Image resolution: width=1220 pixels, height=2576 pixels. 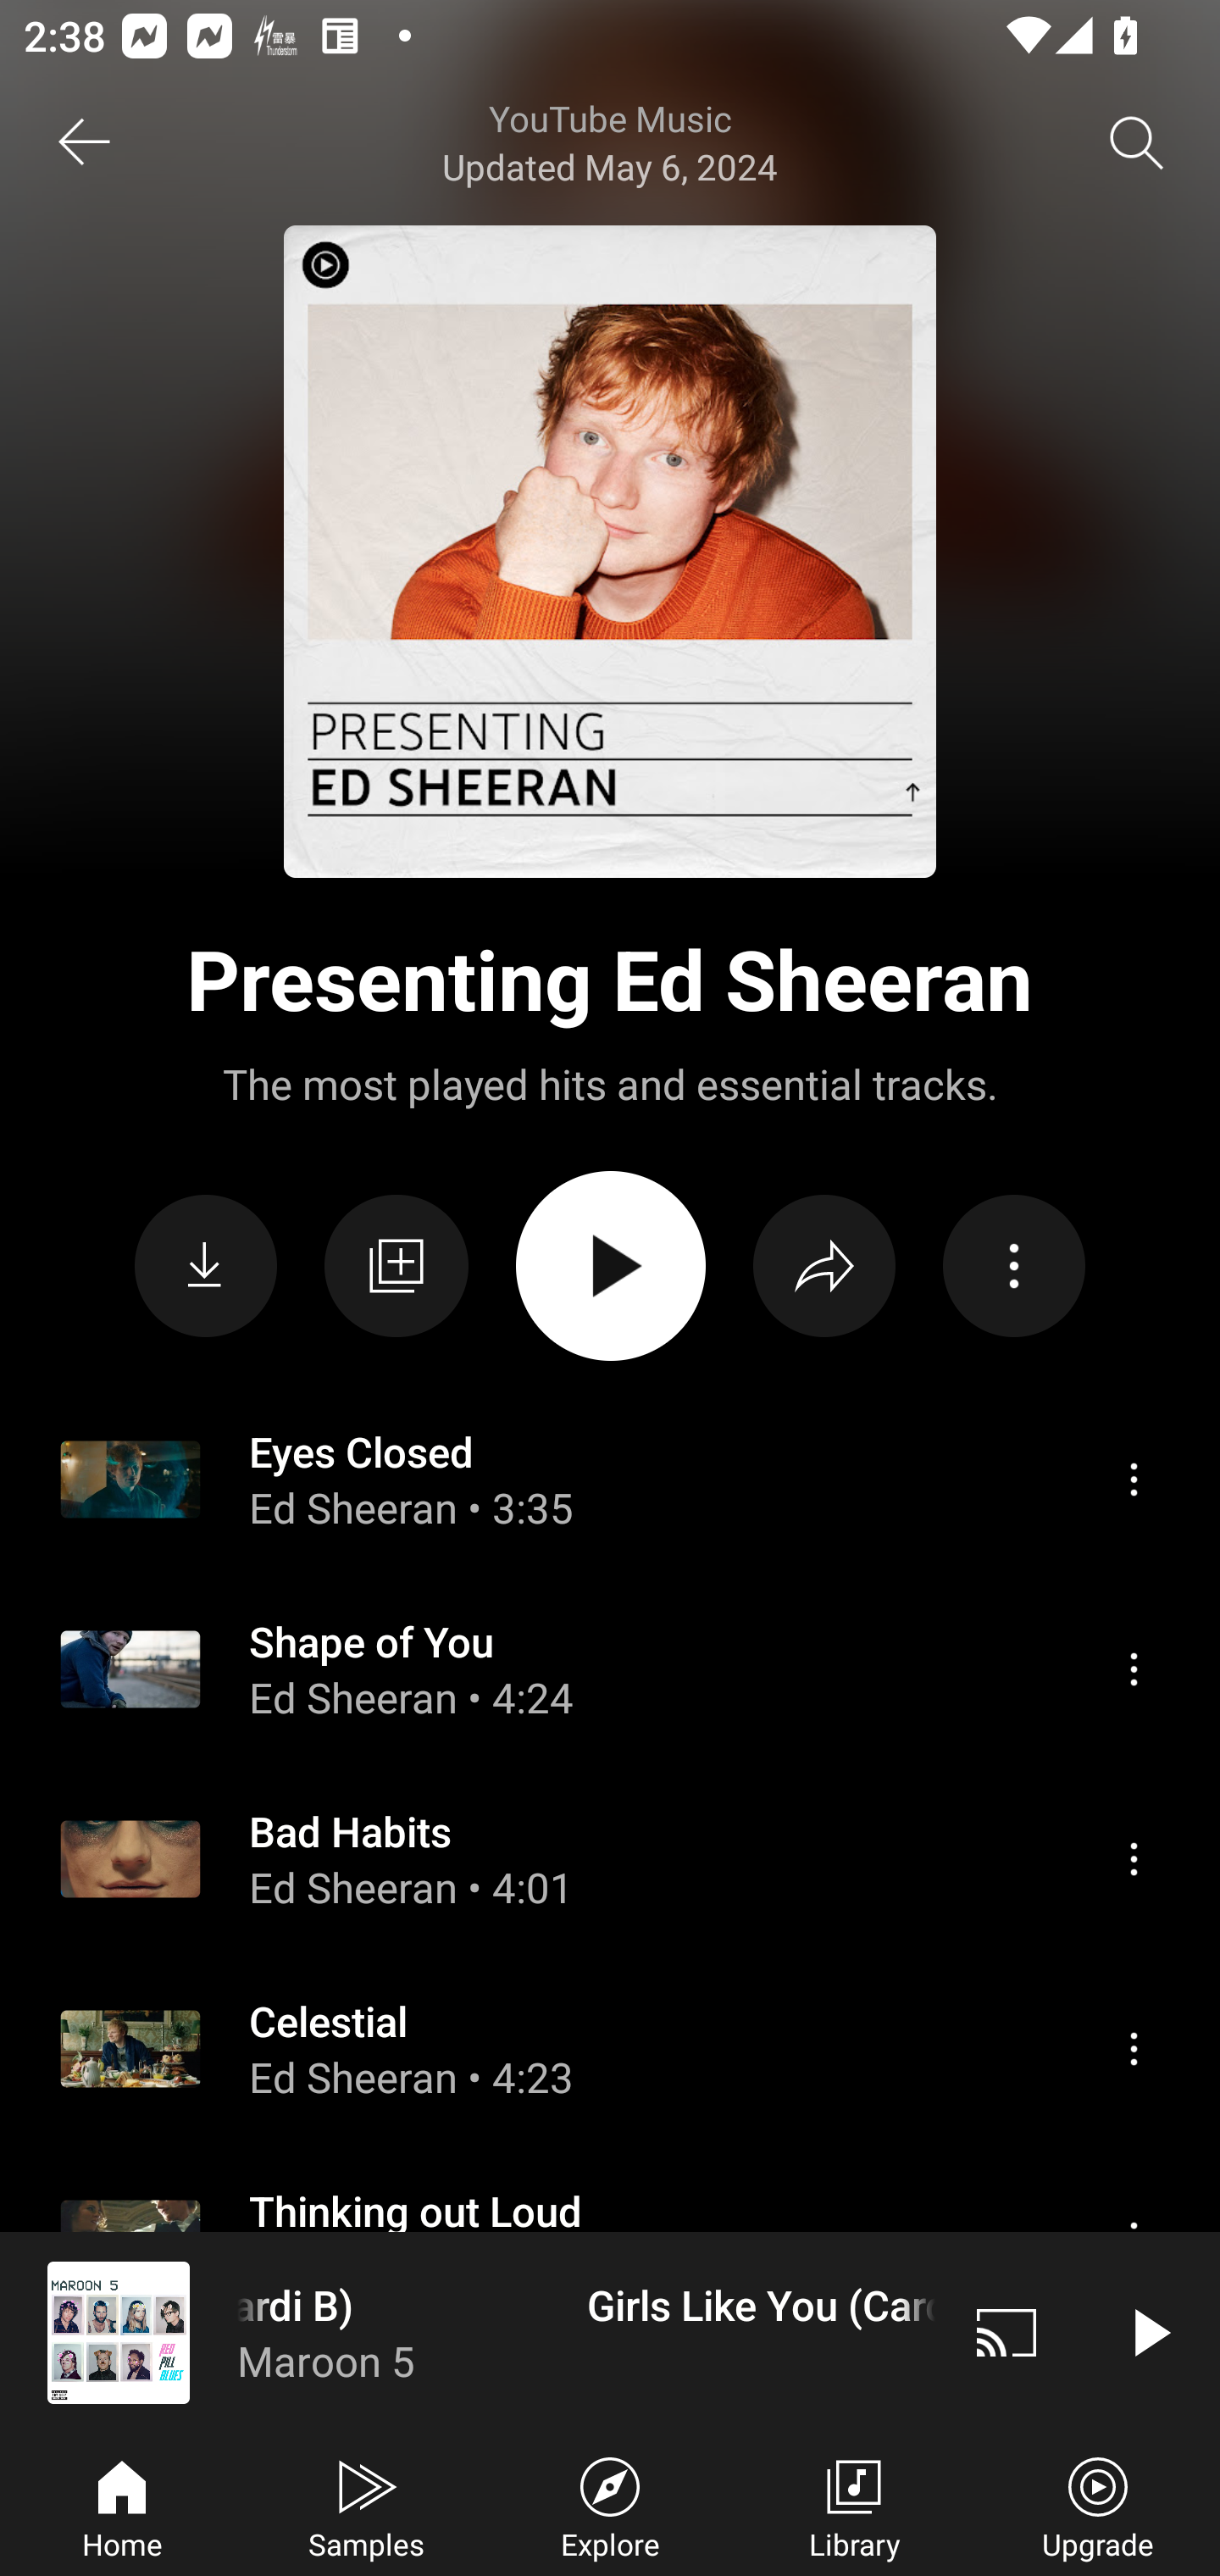 I want to click on Search, so click(x=1137, y=142).